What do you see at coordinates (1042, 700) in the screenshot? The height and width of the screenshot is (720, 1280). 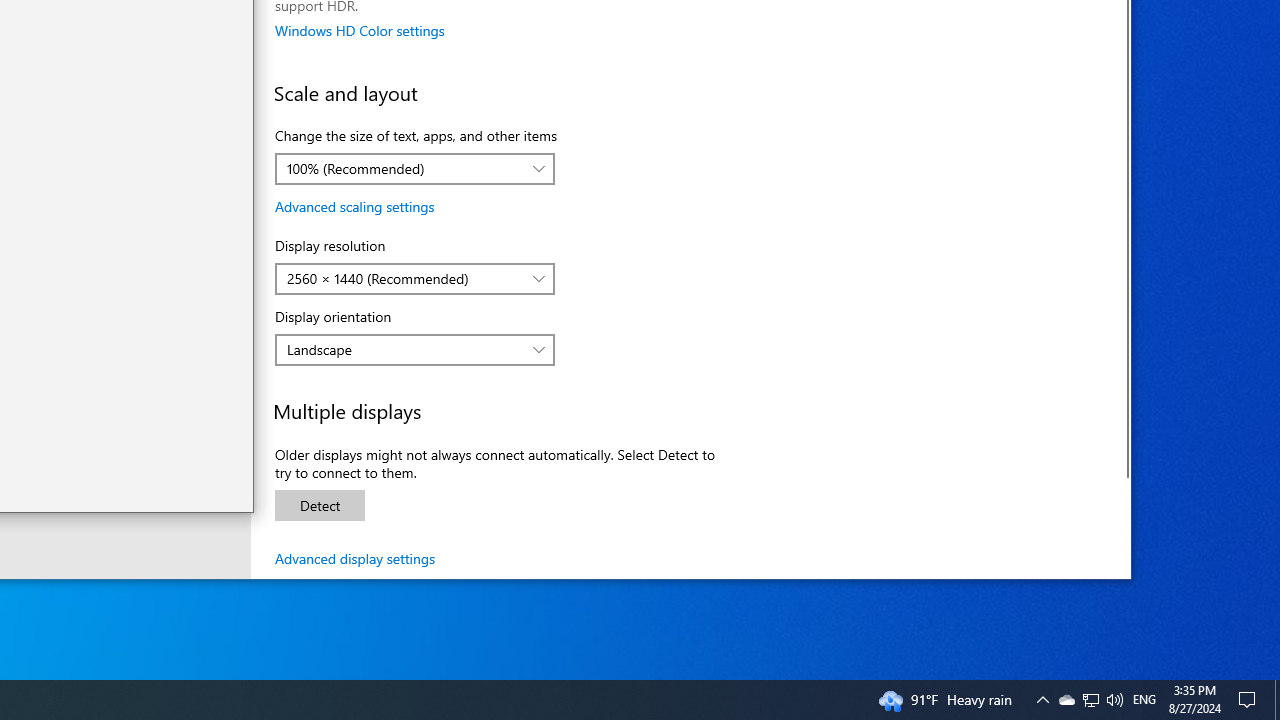 I see `Notification Chevron` at bounding box center [1042, 700].